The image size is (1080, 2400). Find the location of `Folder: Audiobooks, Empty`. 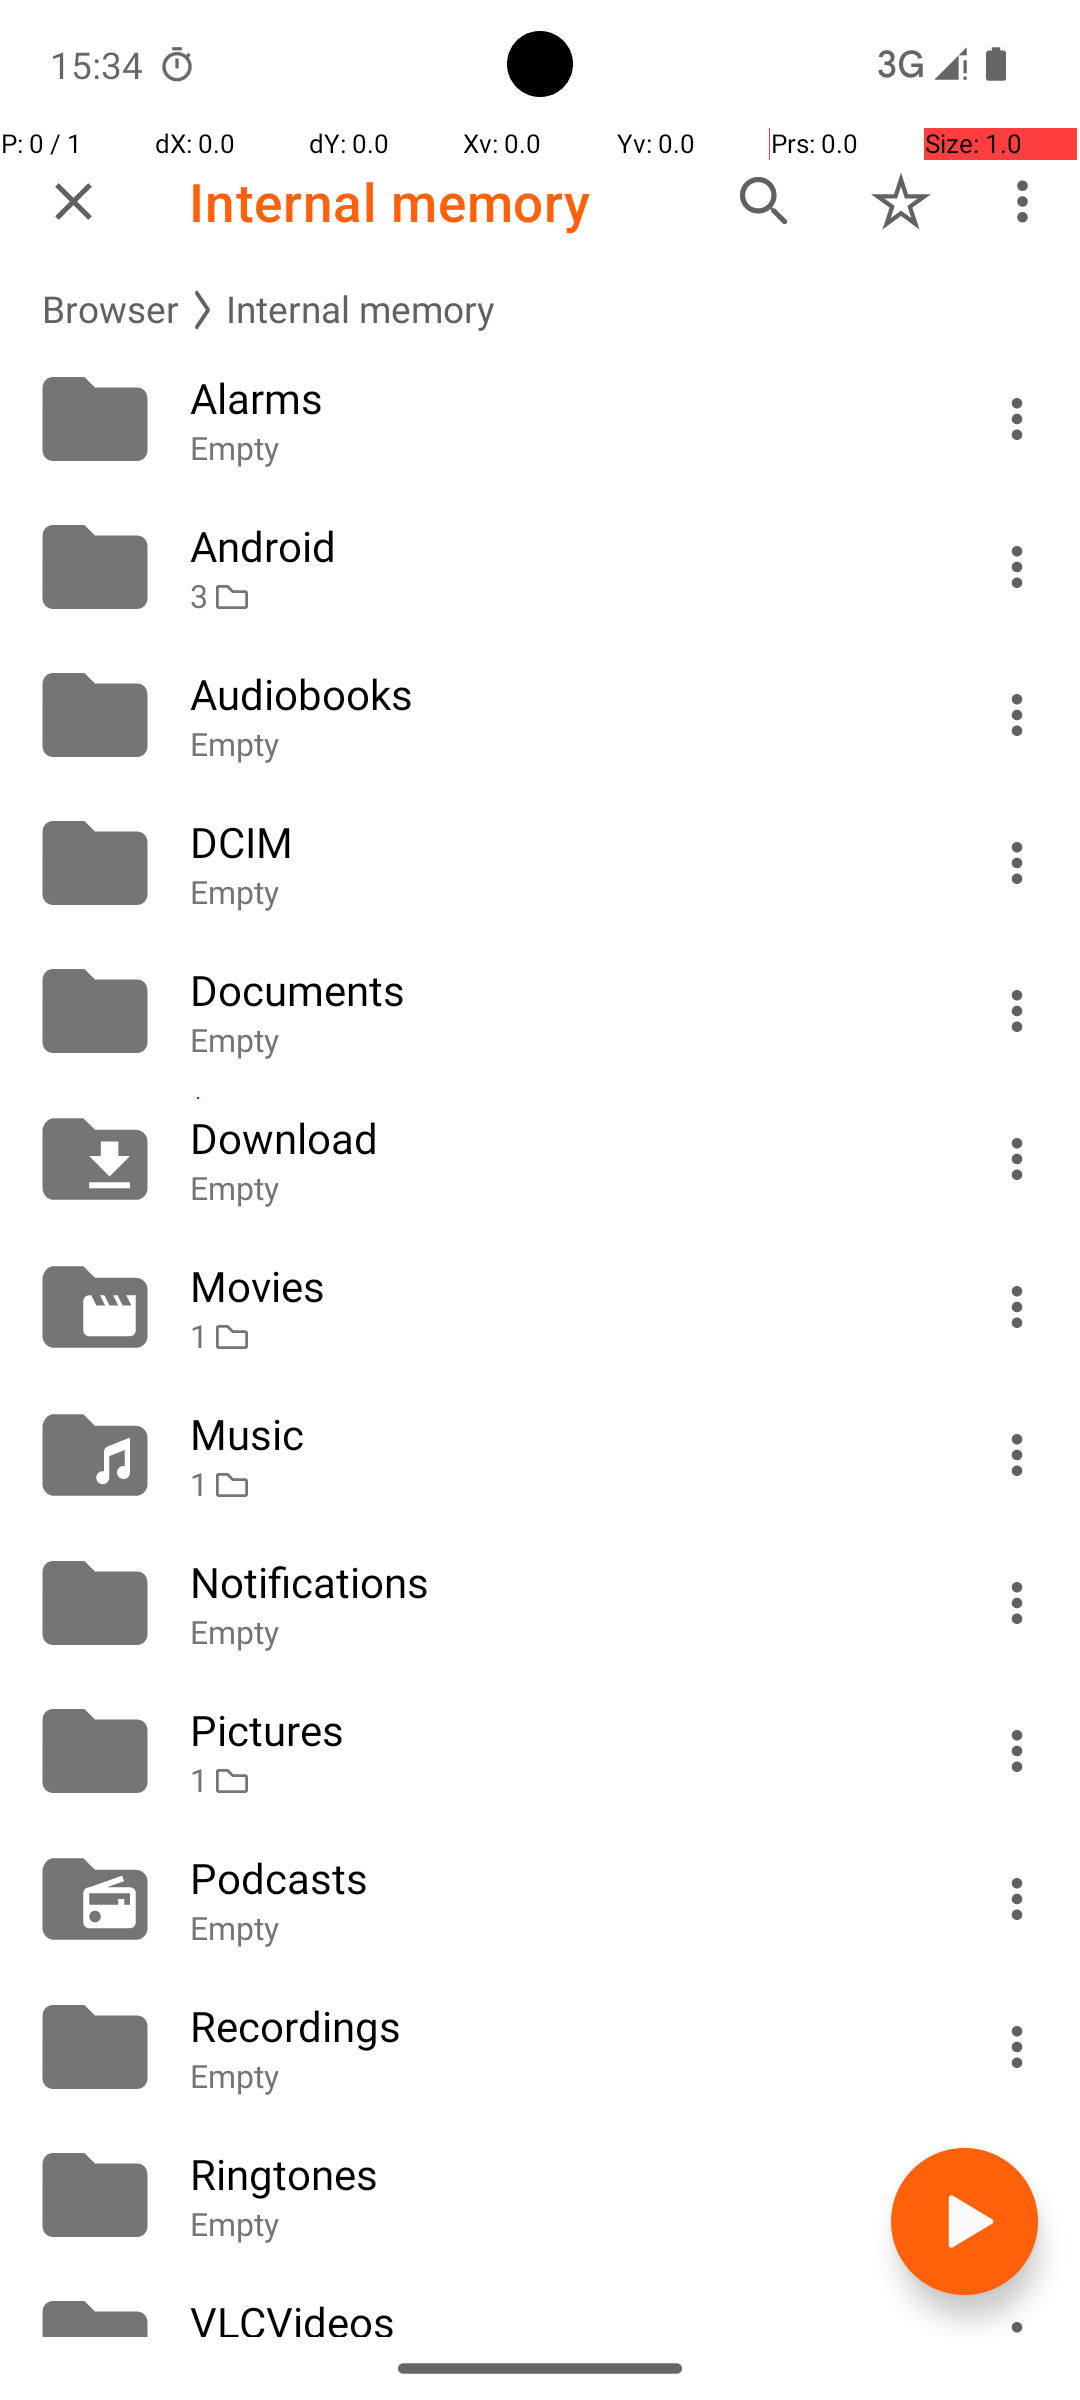

Folder: Audiobooks, Empty is located at coordinates (540, 715).